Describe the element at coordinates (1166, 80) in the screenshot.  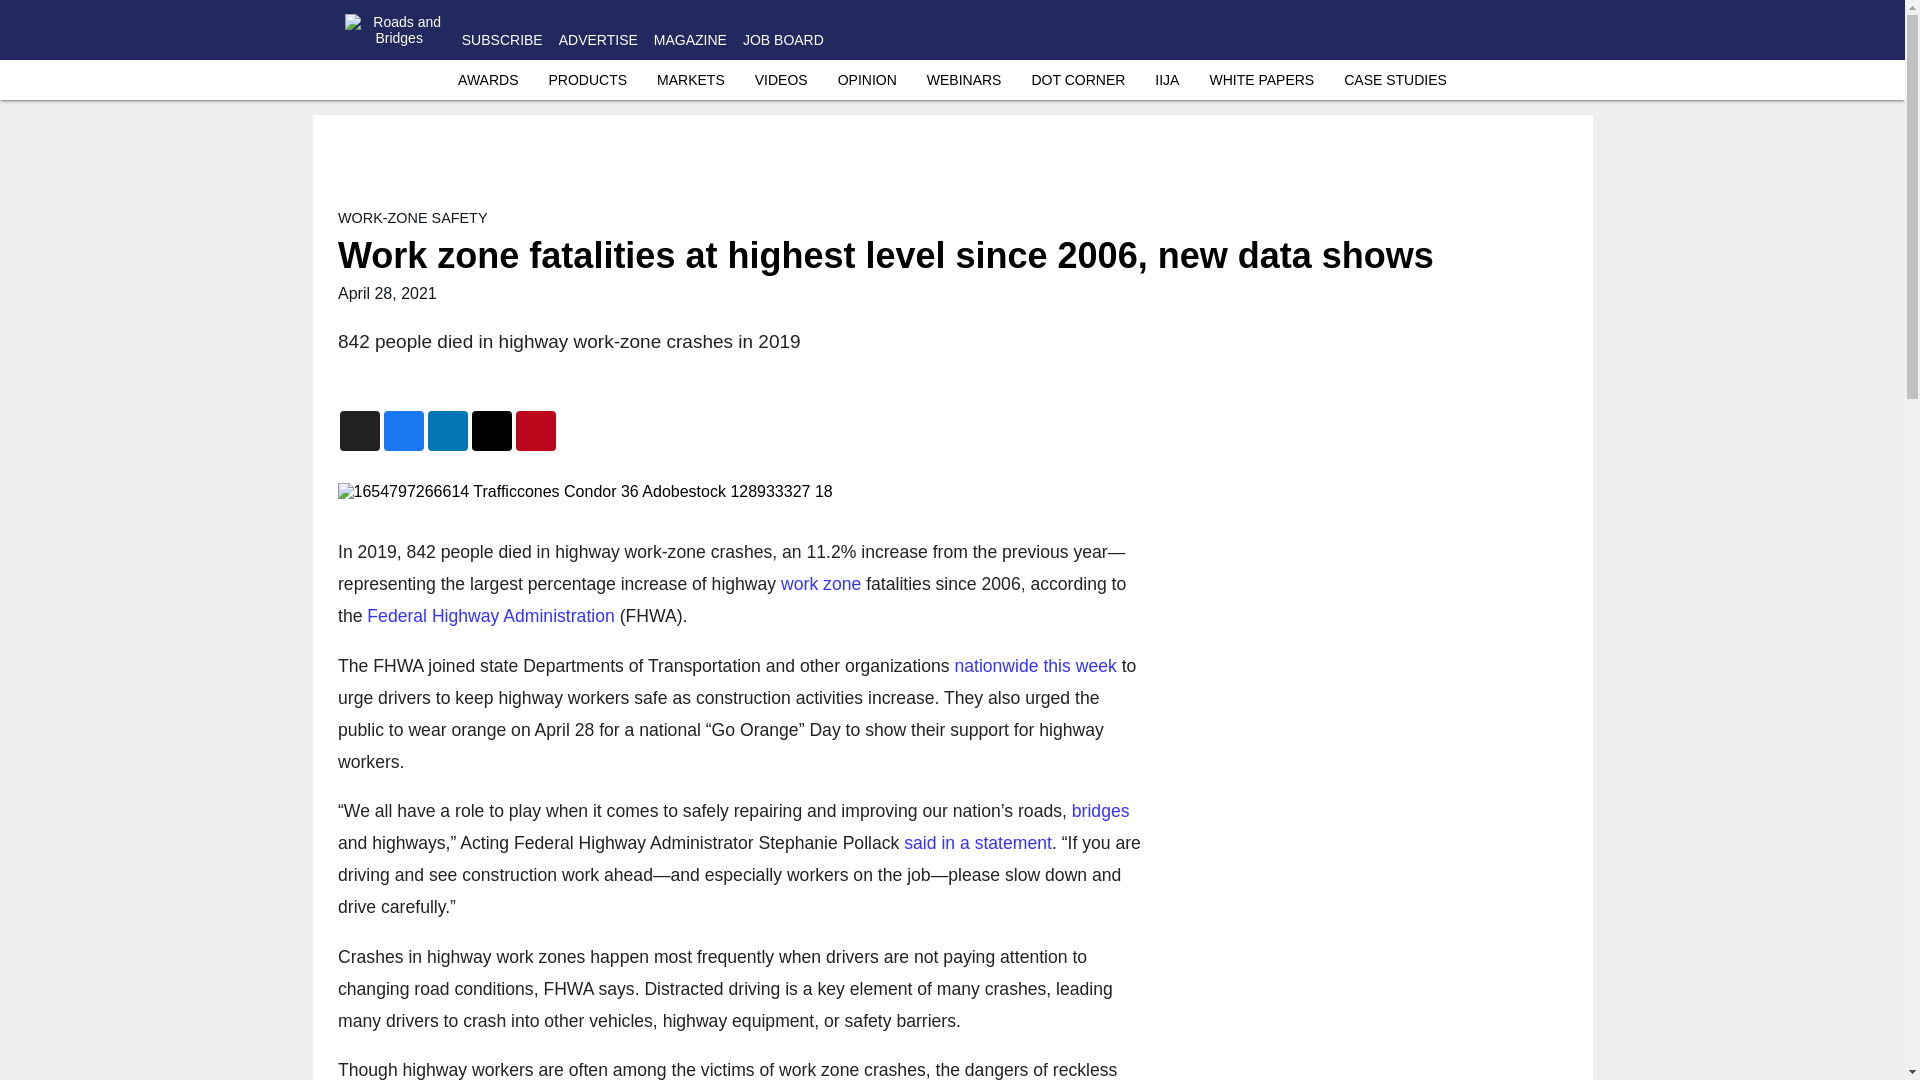
I see `IIJA` at that location.